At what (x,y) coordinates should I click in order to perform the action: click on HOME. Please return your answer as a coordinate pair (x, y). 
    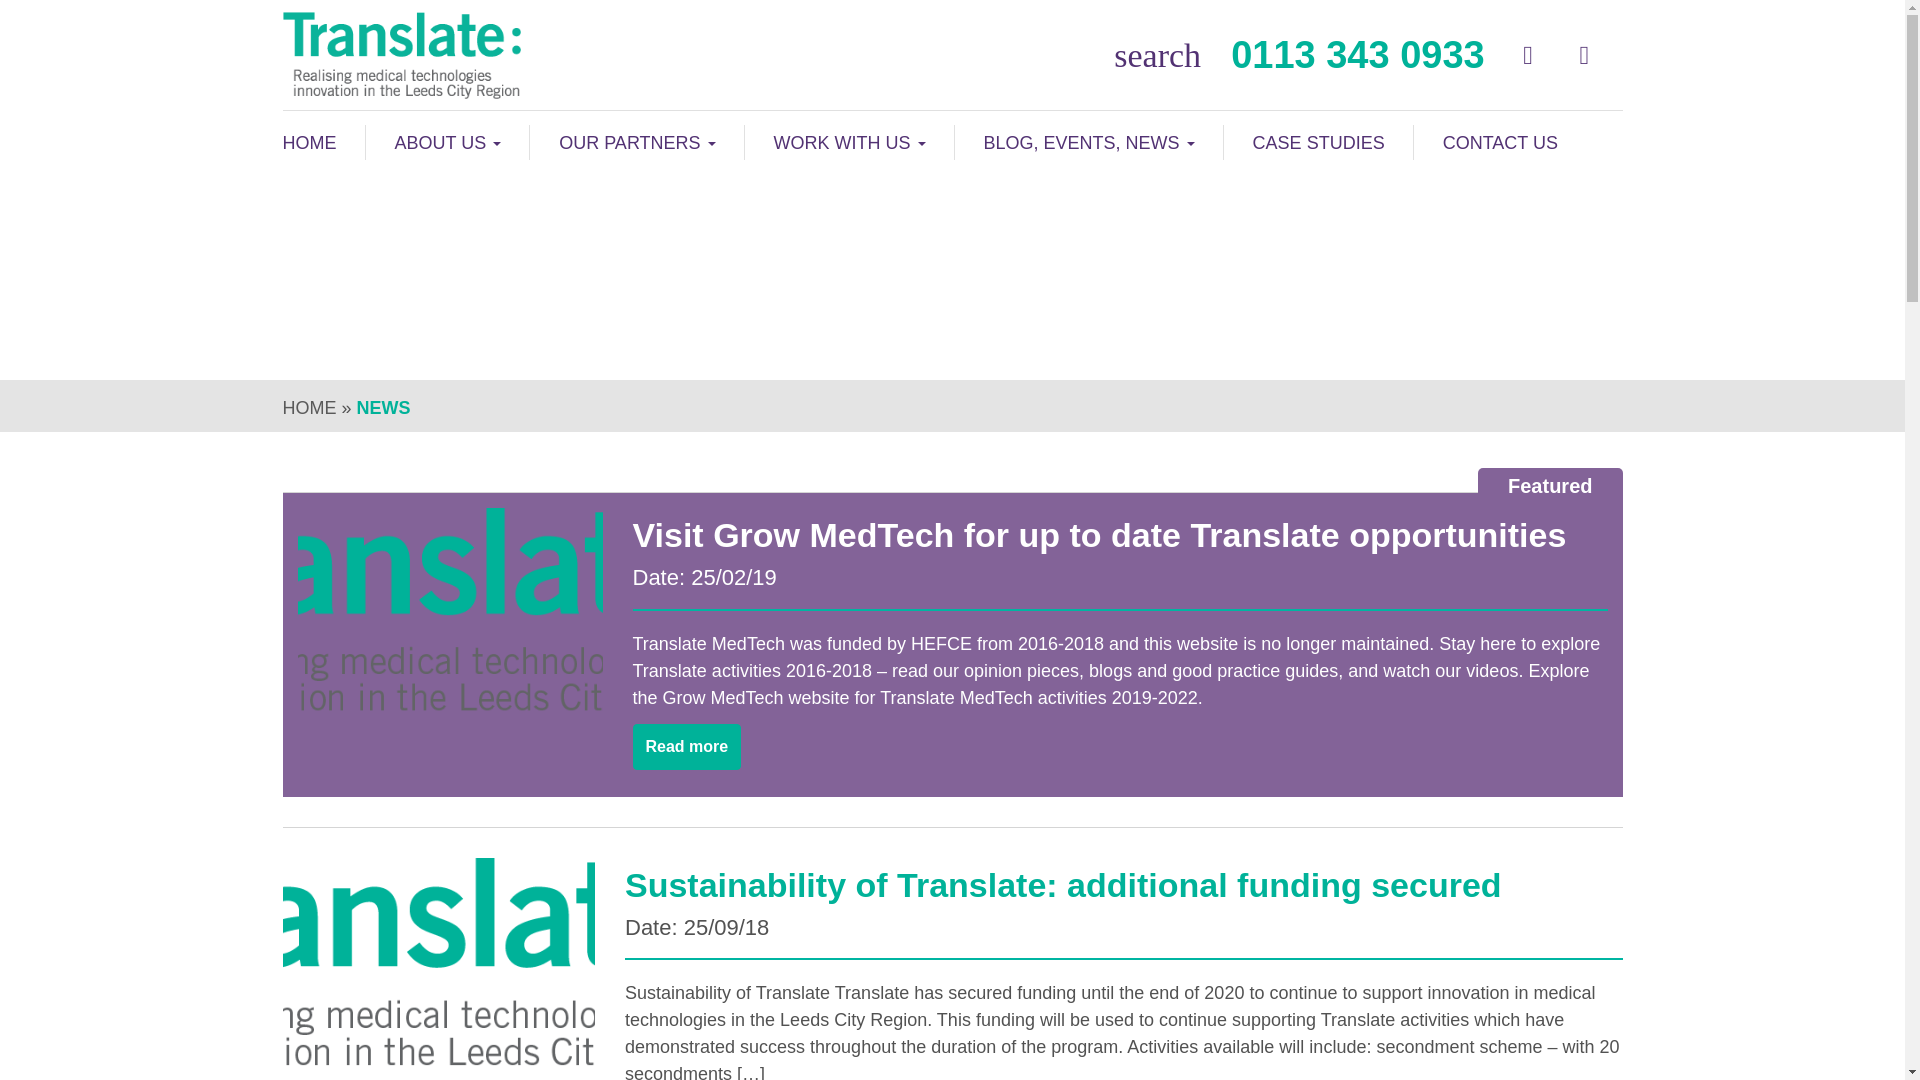
    Looking at the image, I should click on (309, 408).